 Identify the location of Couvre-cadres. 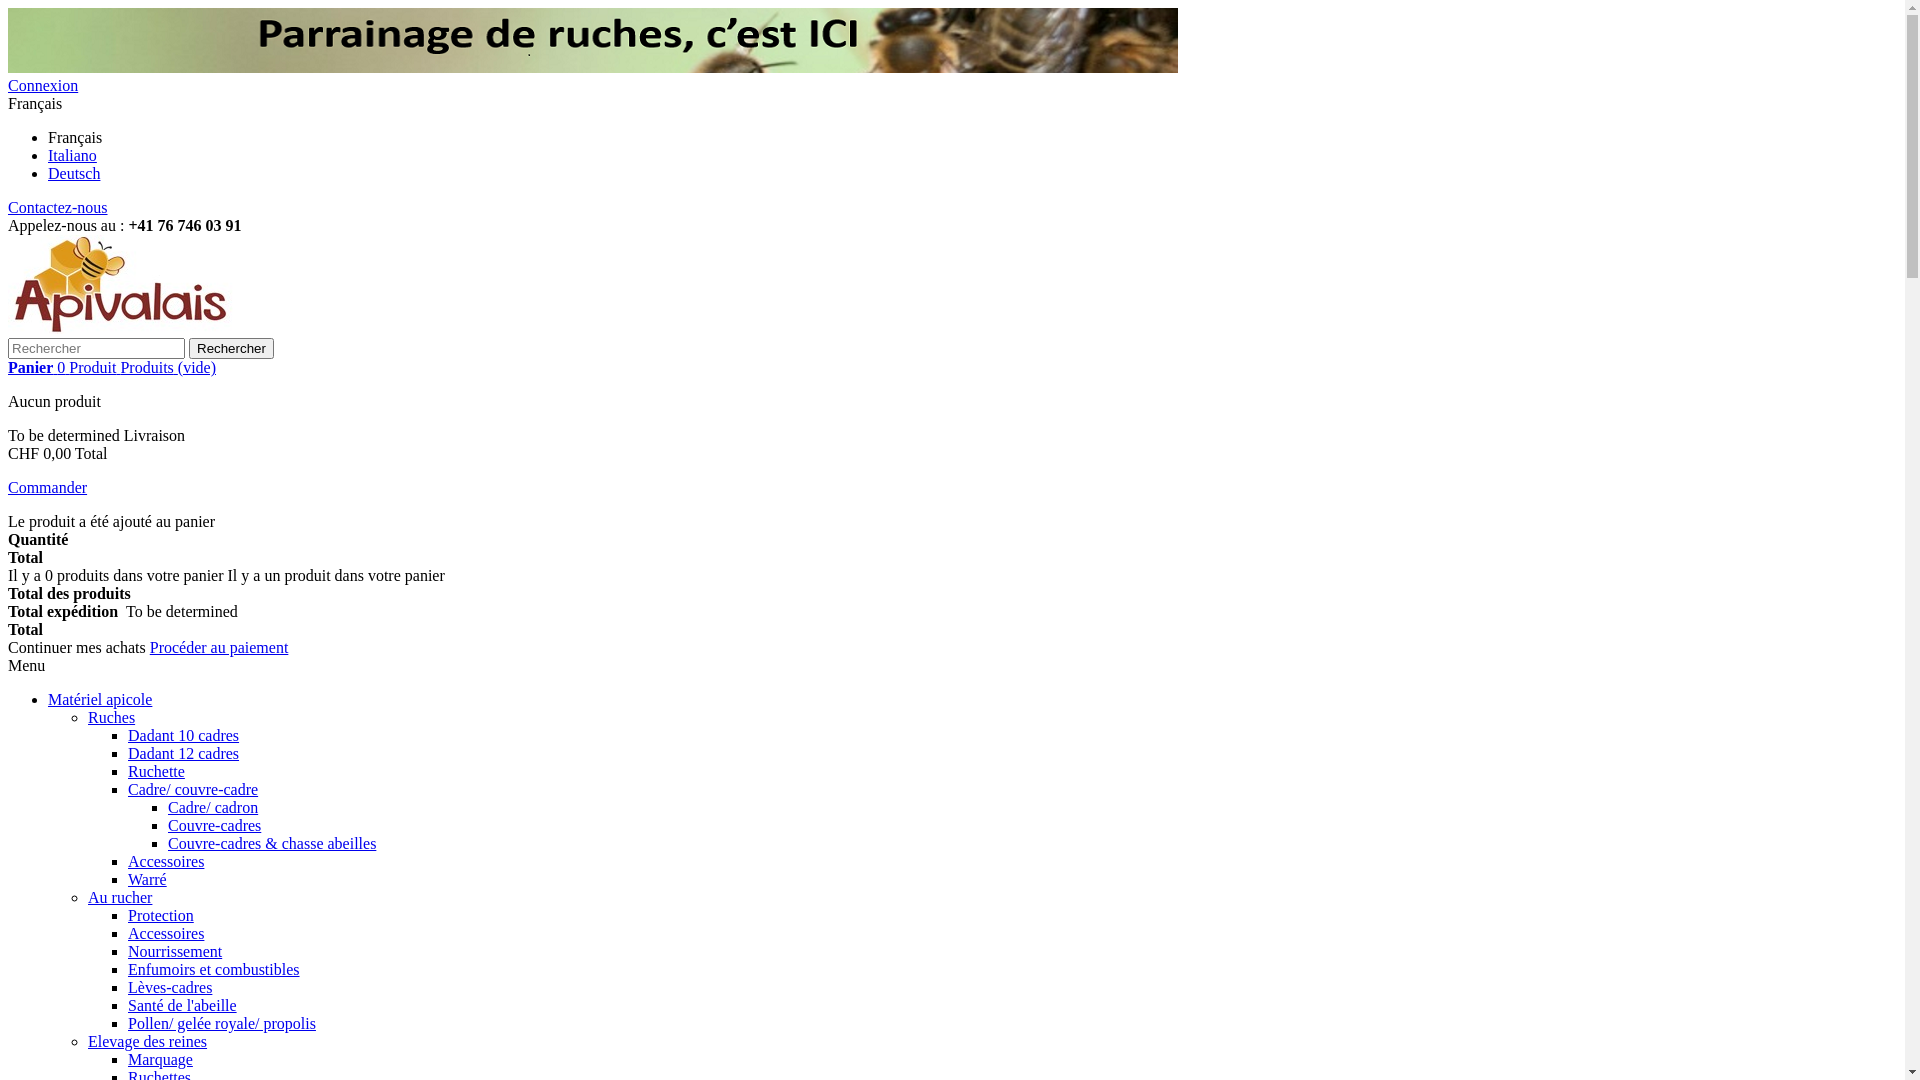
(214, 826).